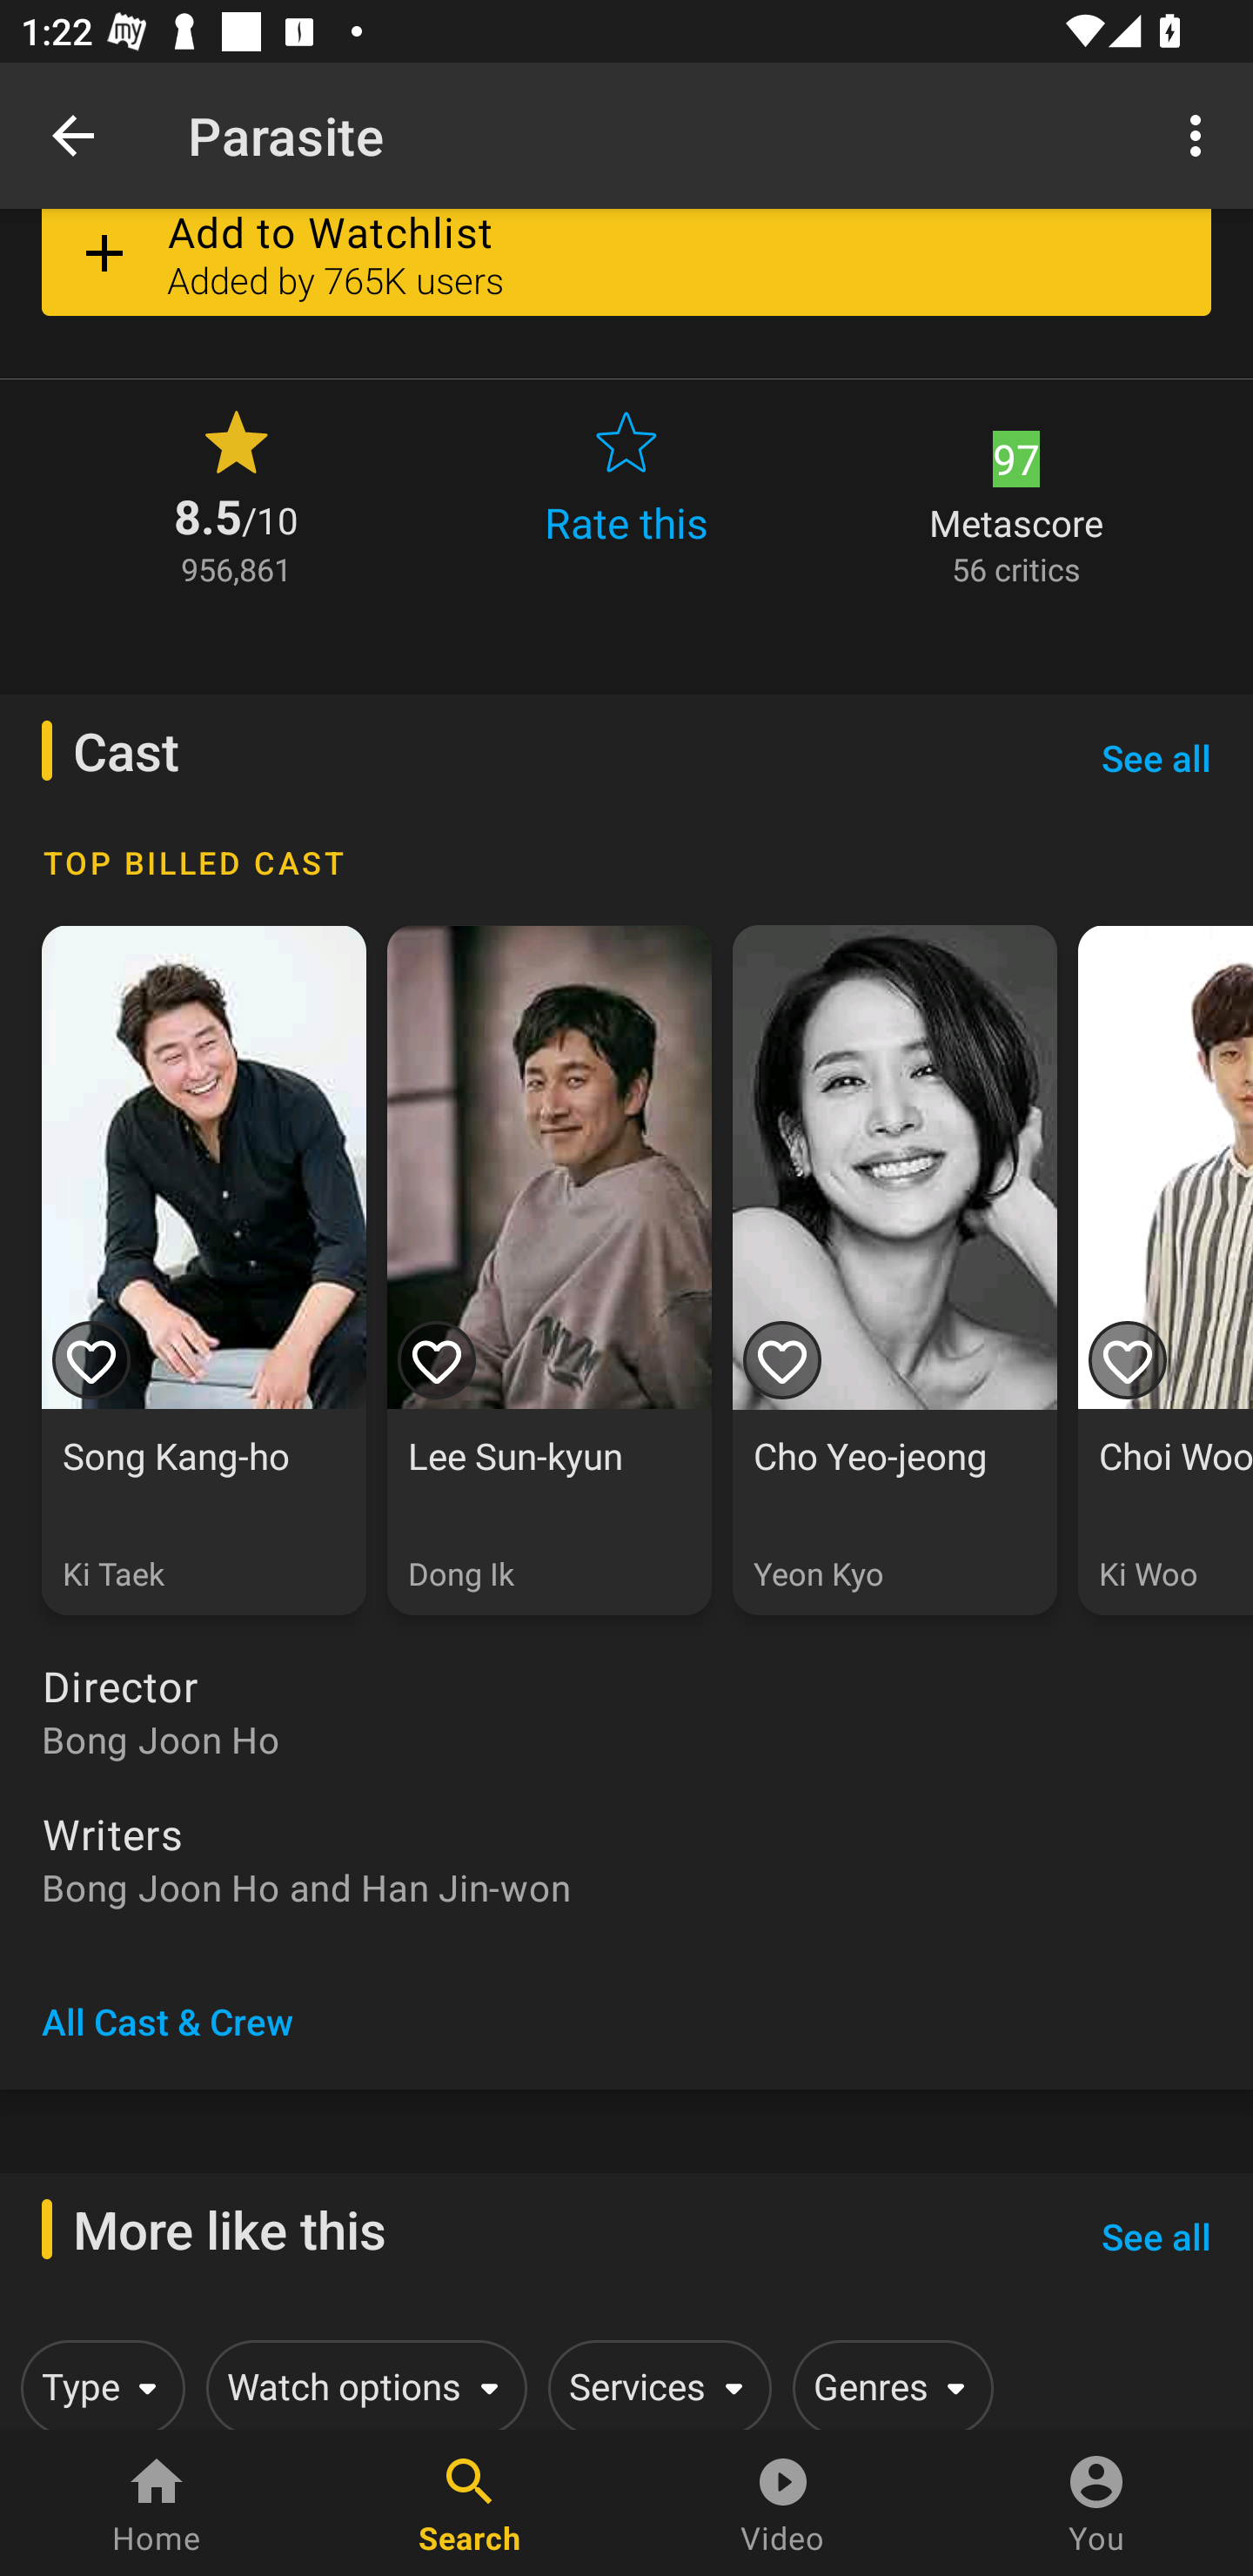 The height and width of the screenshot is (2576, 1253). Describe the element at coordinates (97, 2384) in the screenshot. I see `Type` at that location.